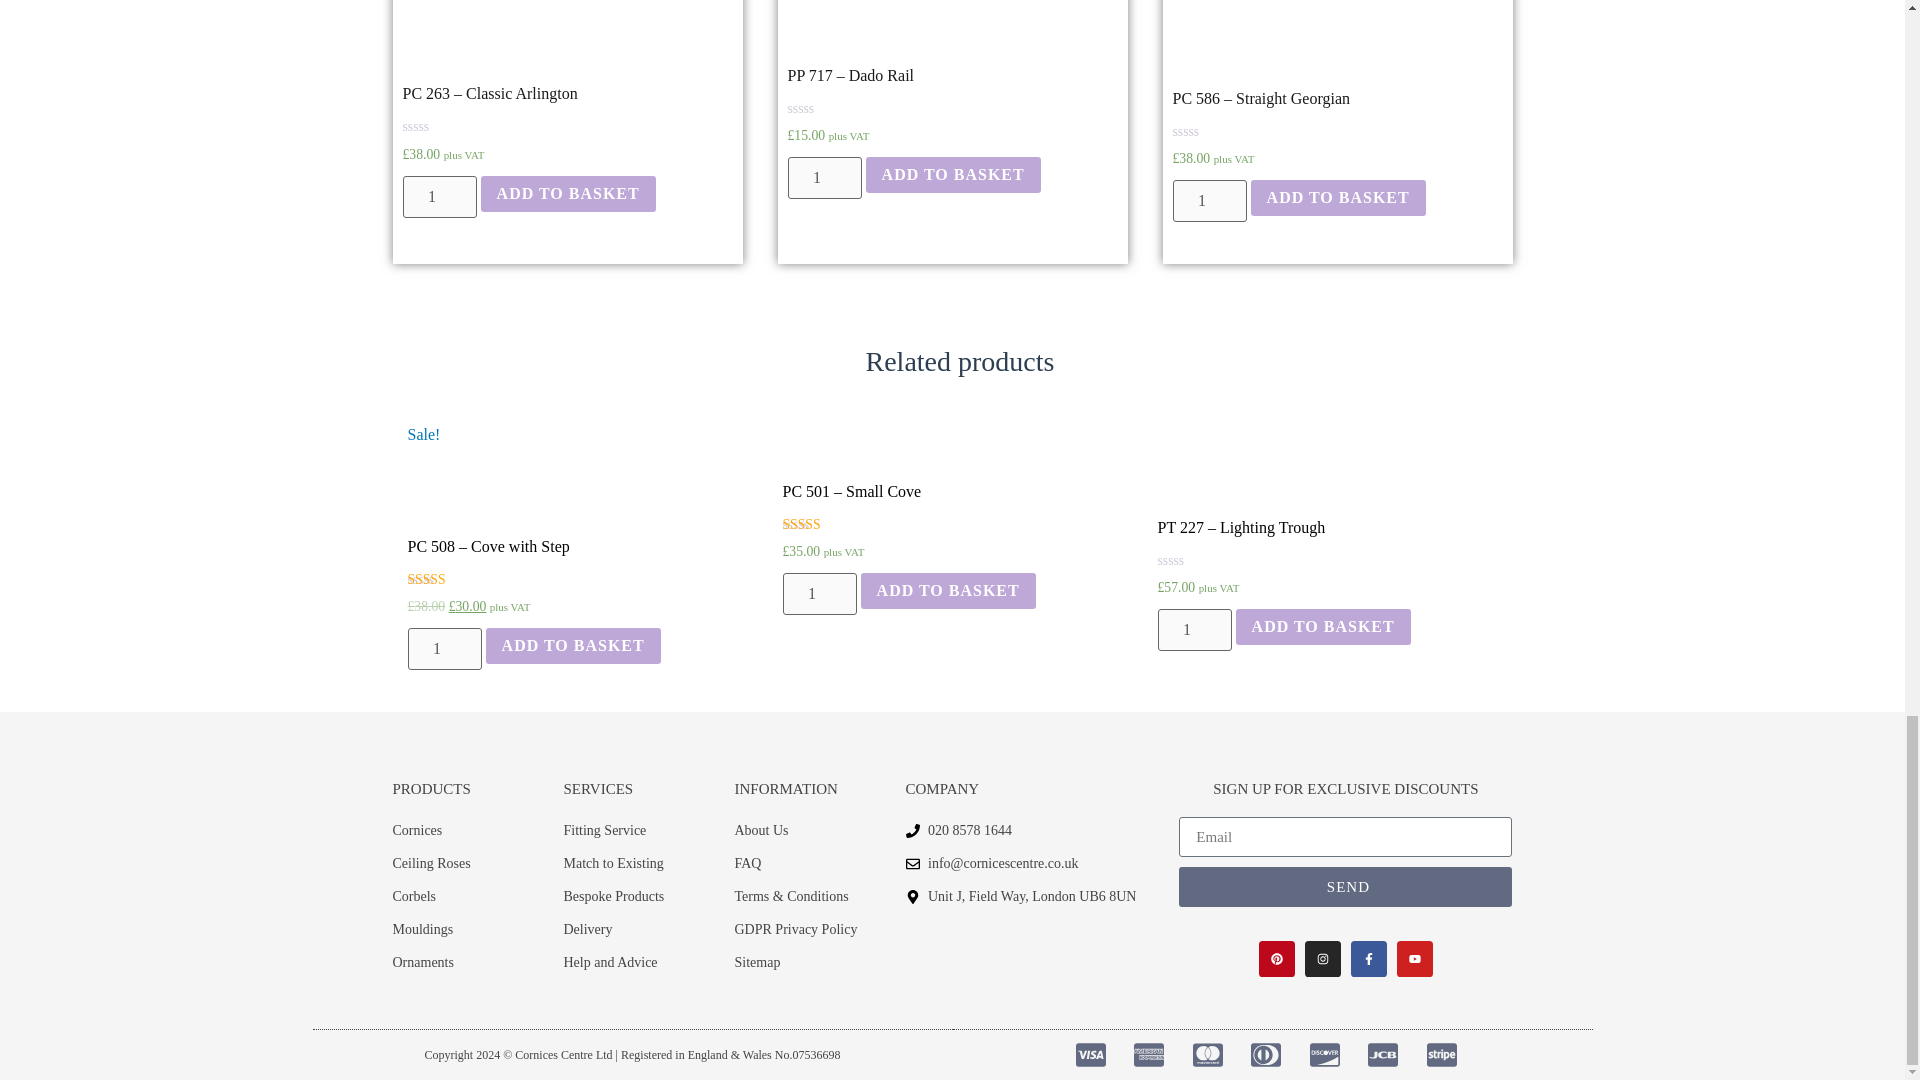 This screenshot has height=1080, width=1920. I want to click on 1, so click(438, 197).